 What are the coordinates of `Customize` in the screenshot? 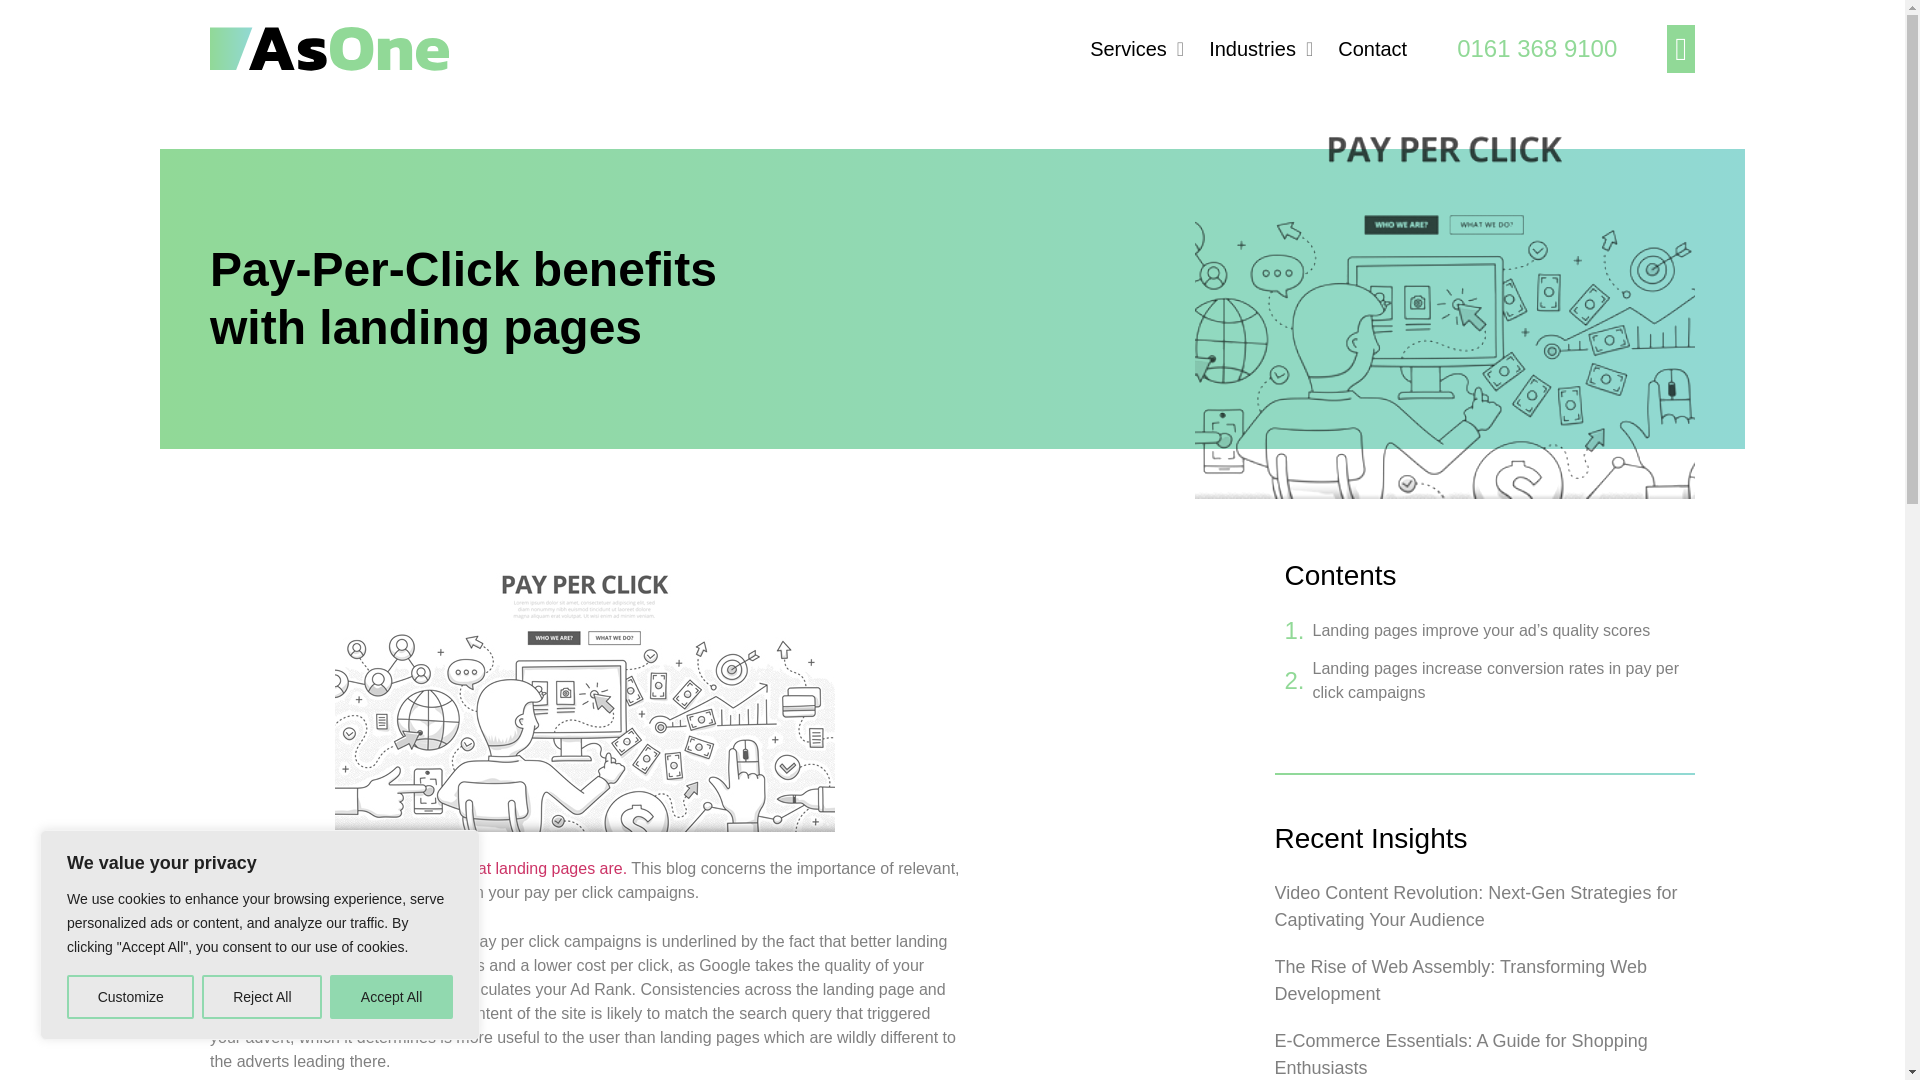 It's located at (130, 997).